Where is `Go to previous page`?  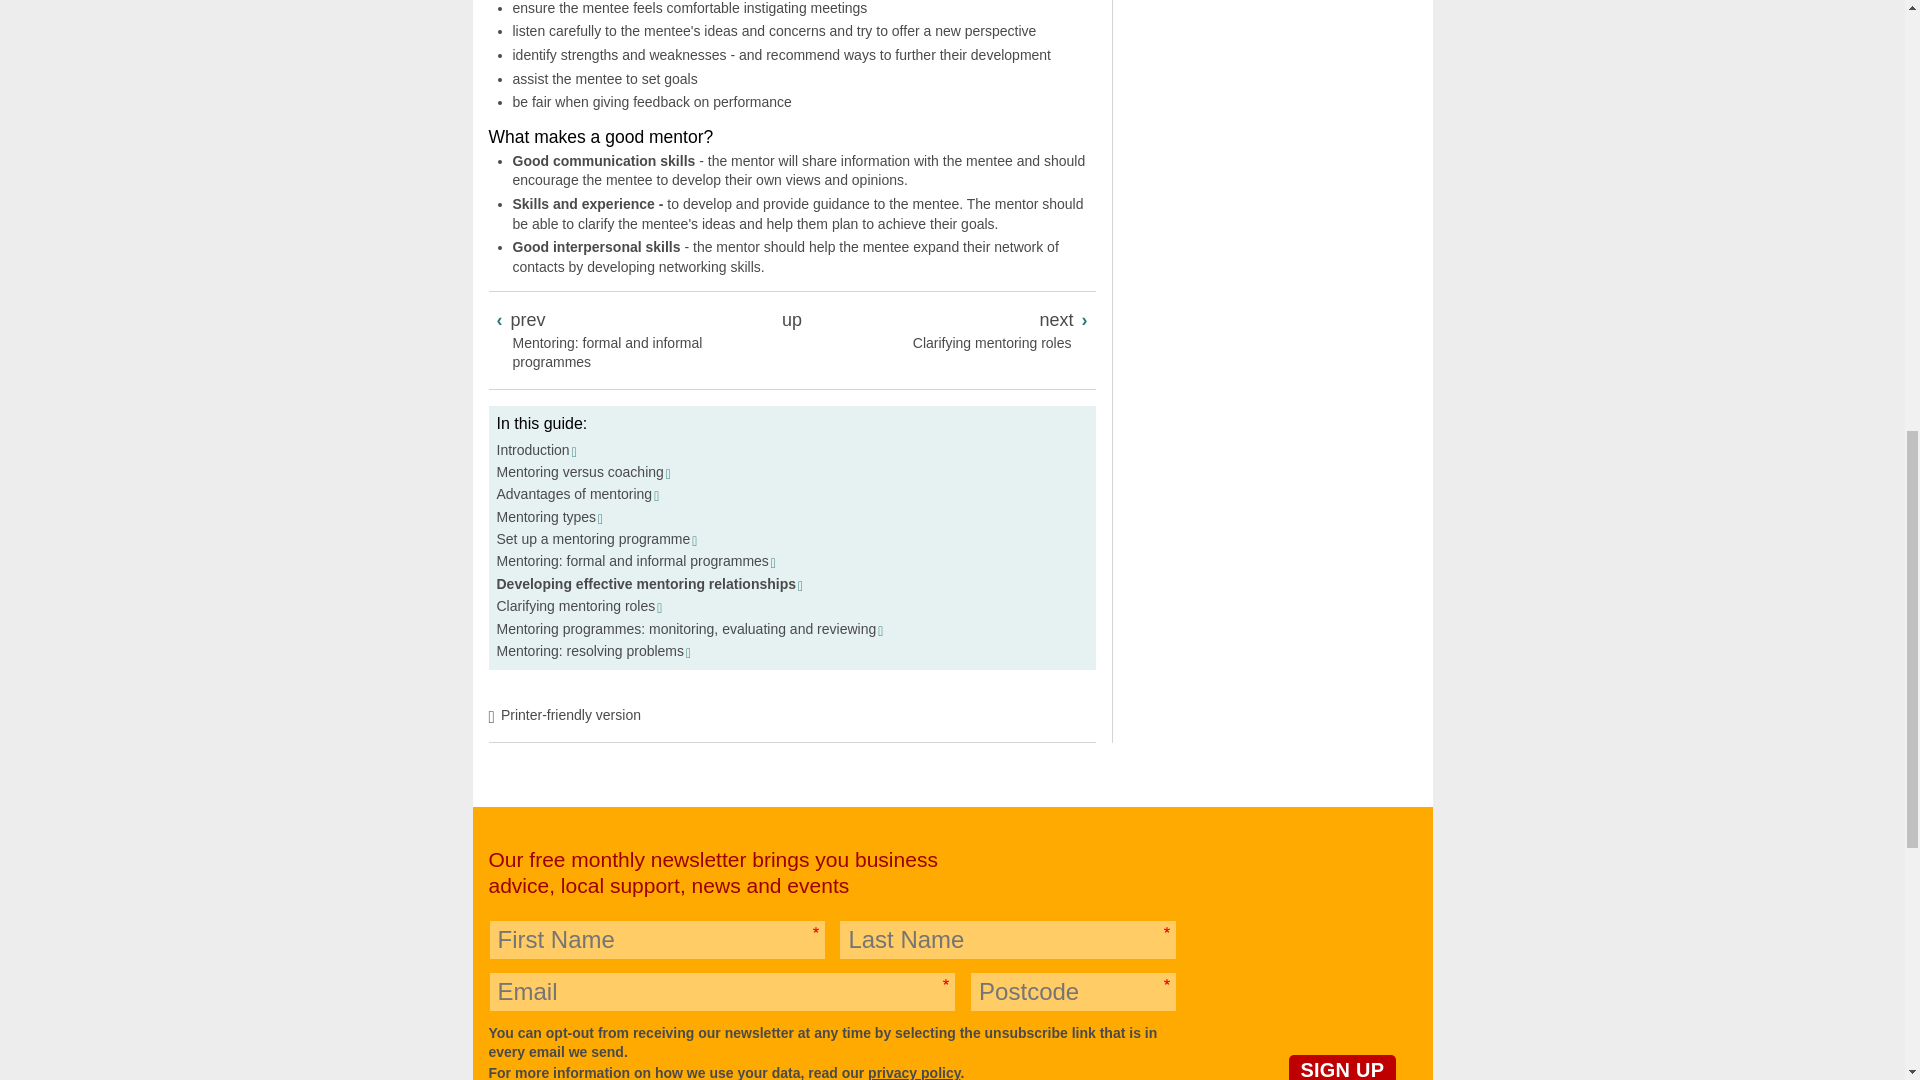
Go to previous page is located at coordinates (626, 339).